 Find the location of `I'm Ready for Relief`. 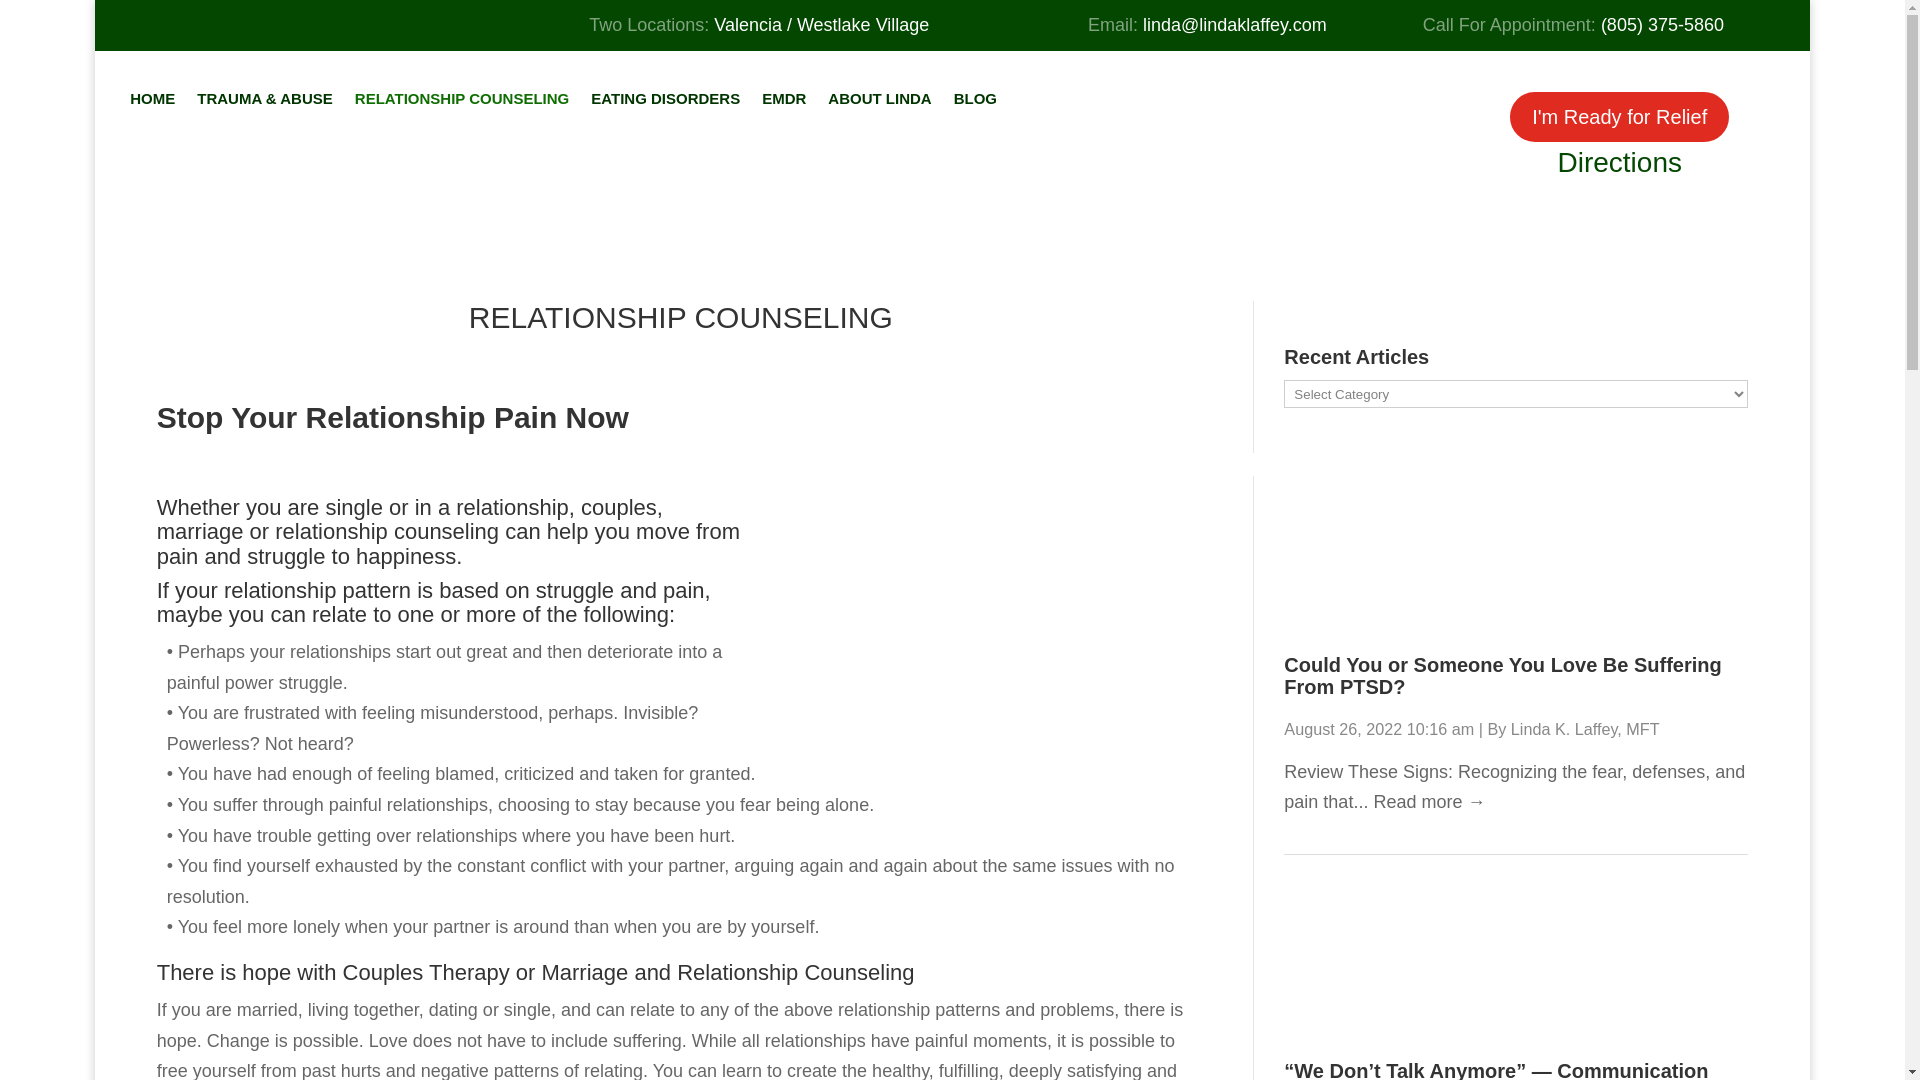

I'm Ready for Relief is located at coordinates (1619, 116).